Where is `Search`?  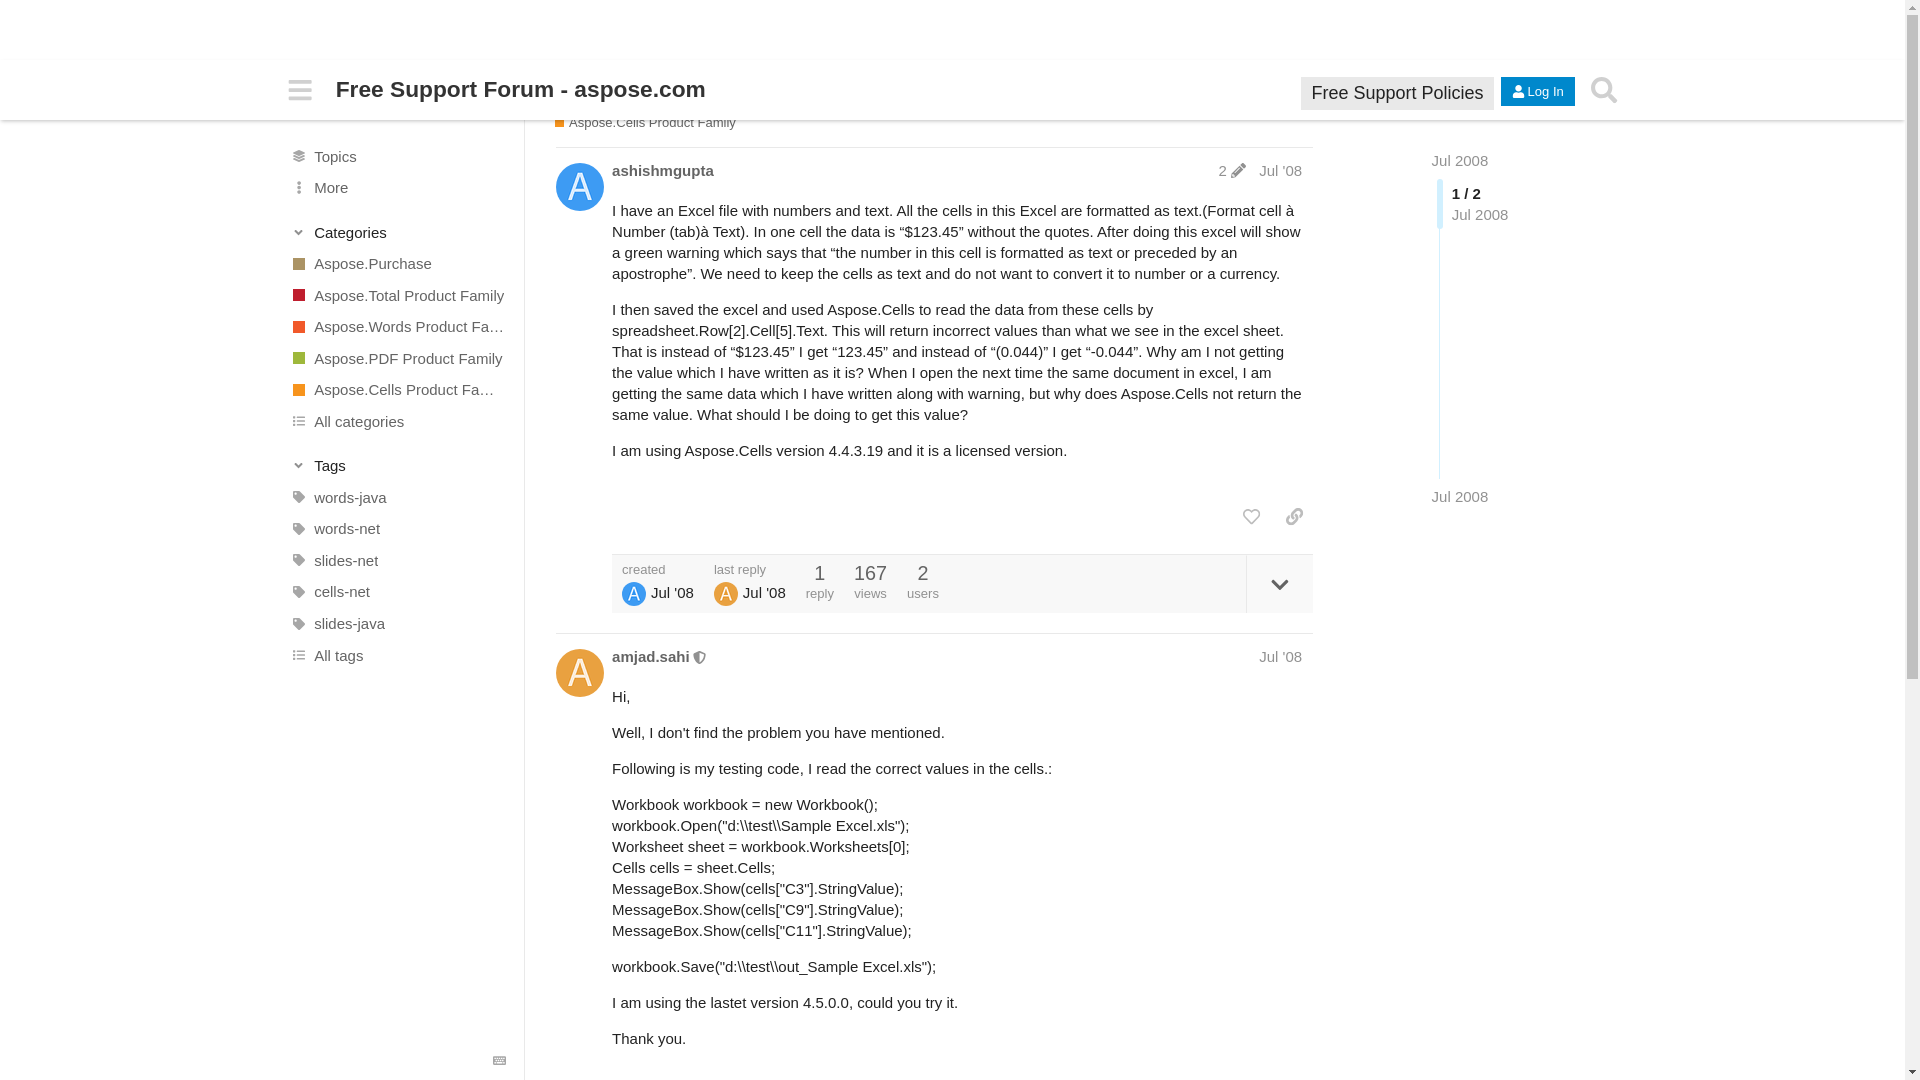 Search is located at coordinates (1603, 90).